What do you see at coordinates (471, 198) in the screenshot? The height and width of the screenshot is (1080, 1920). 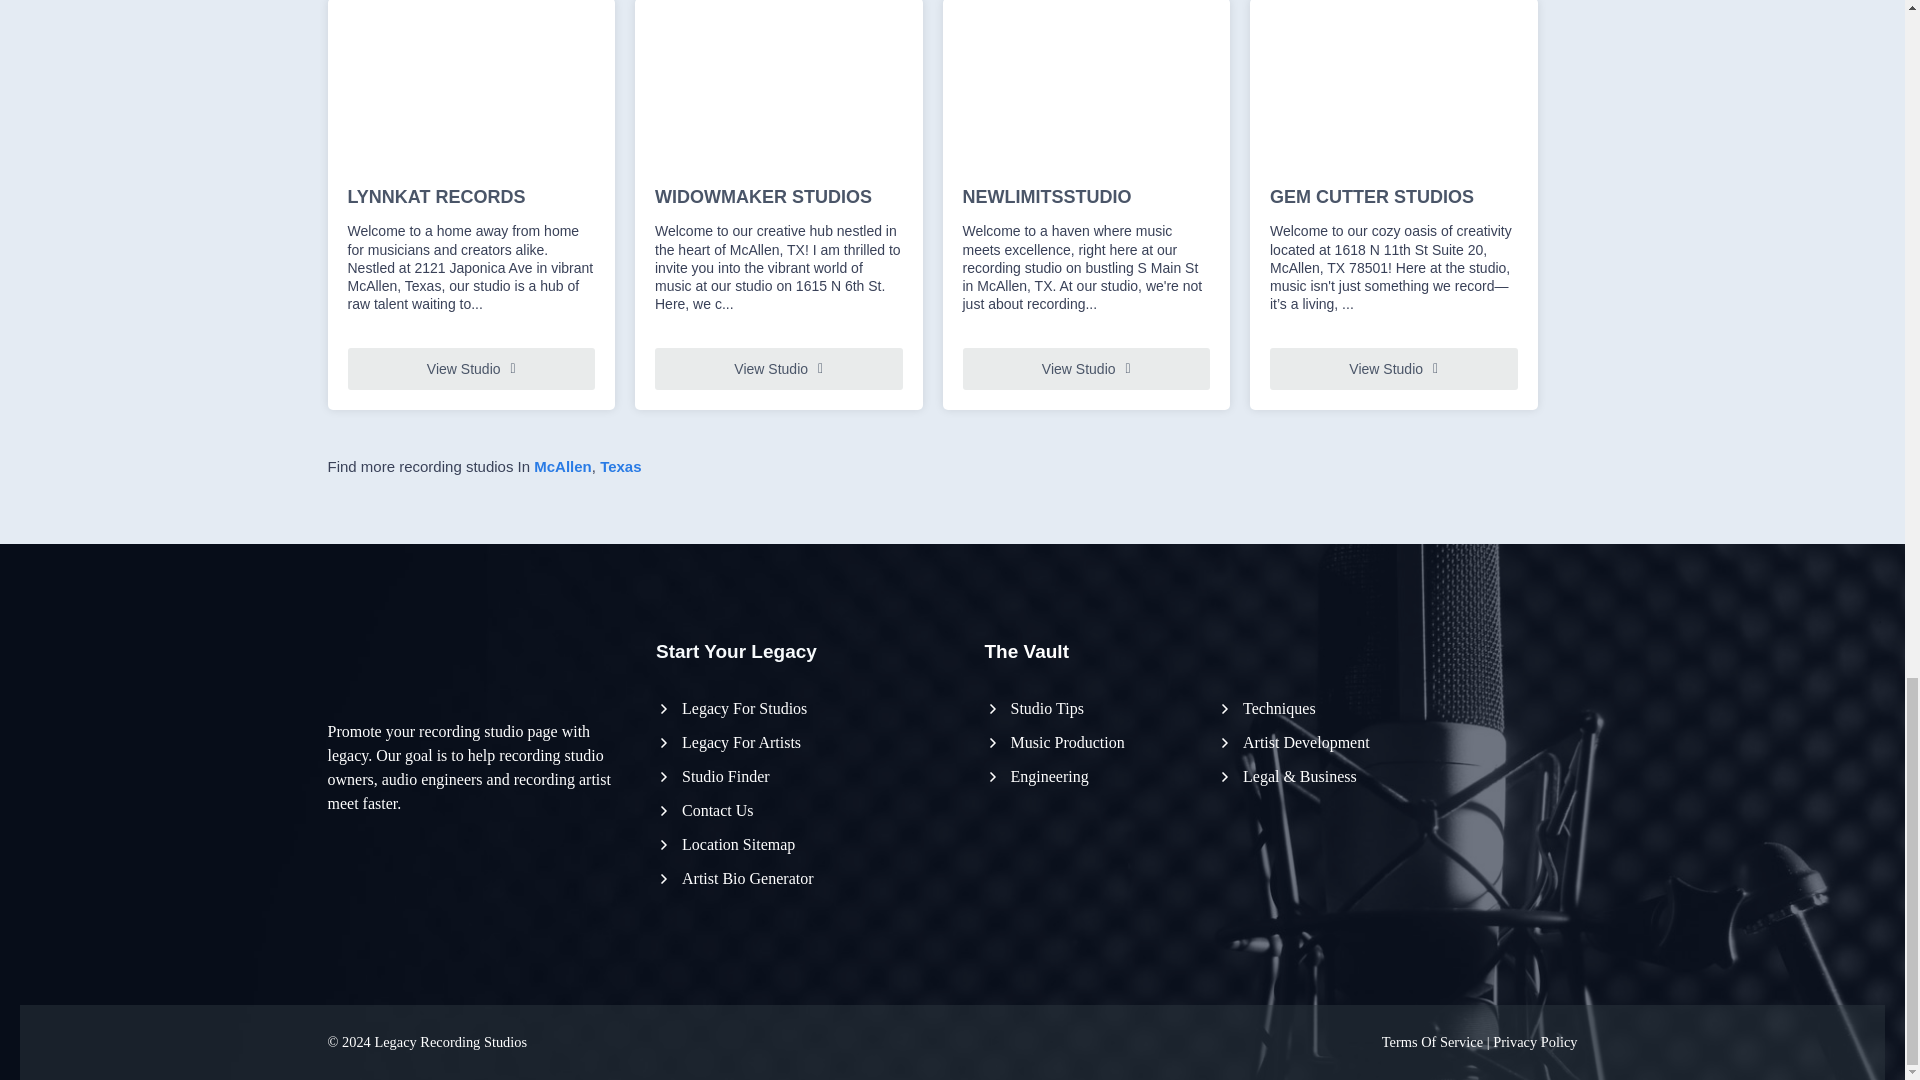 I see `LYNNKAT RECORDS` at bounding box center [471, 198].